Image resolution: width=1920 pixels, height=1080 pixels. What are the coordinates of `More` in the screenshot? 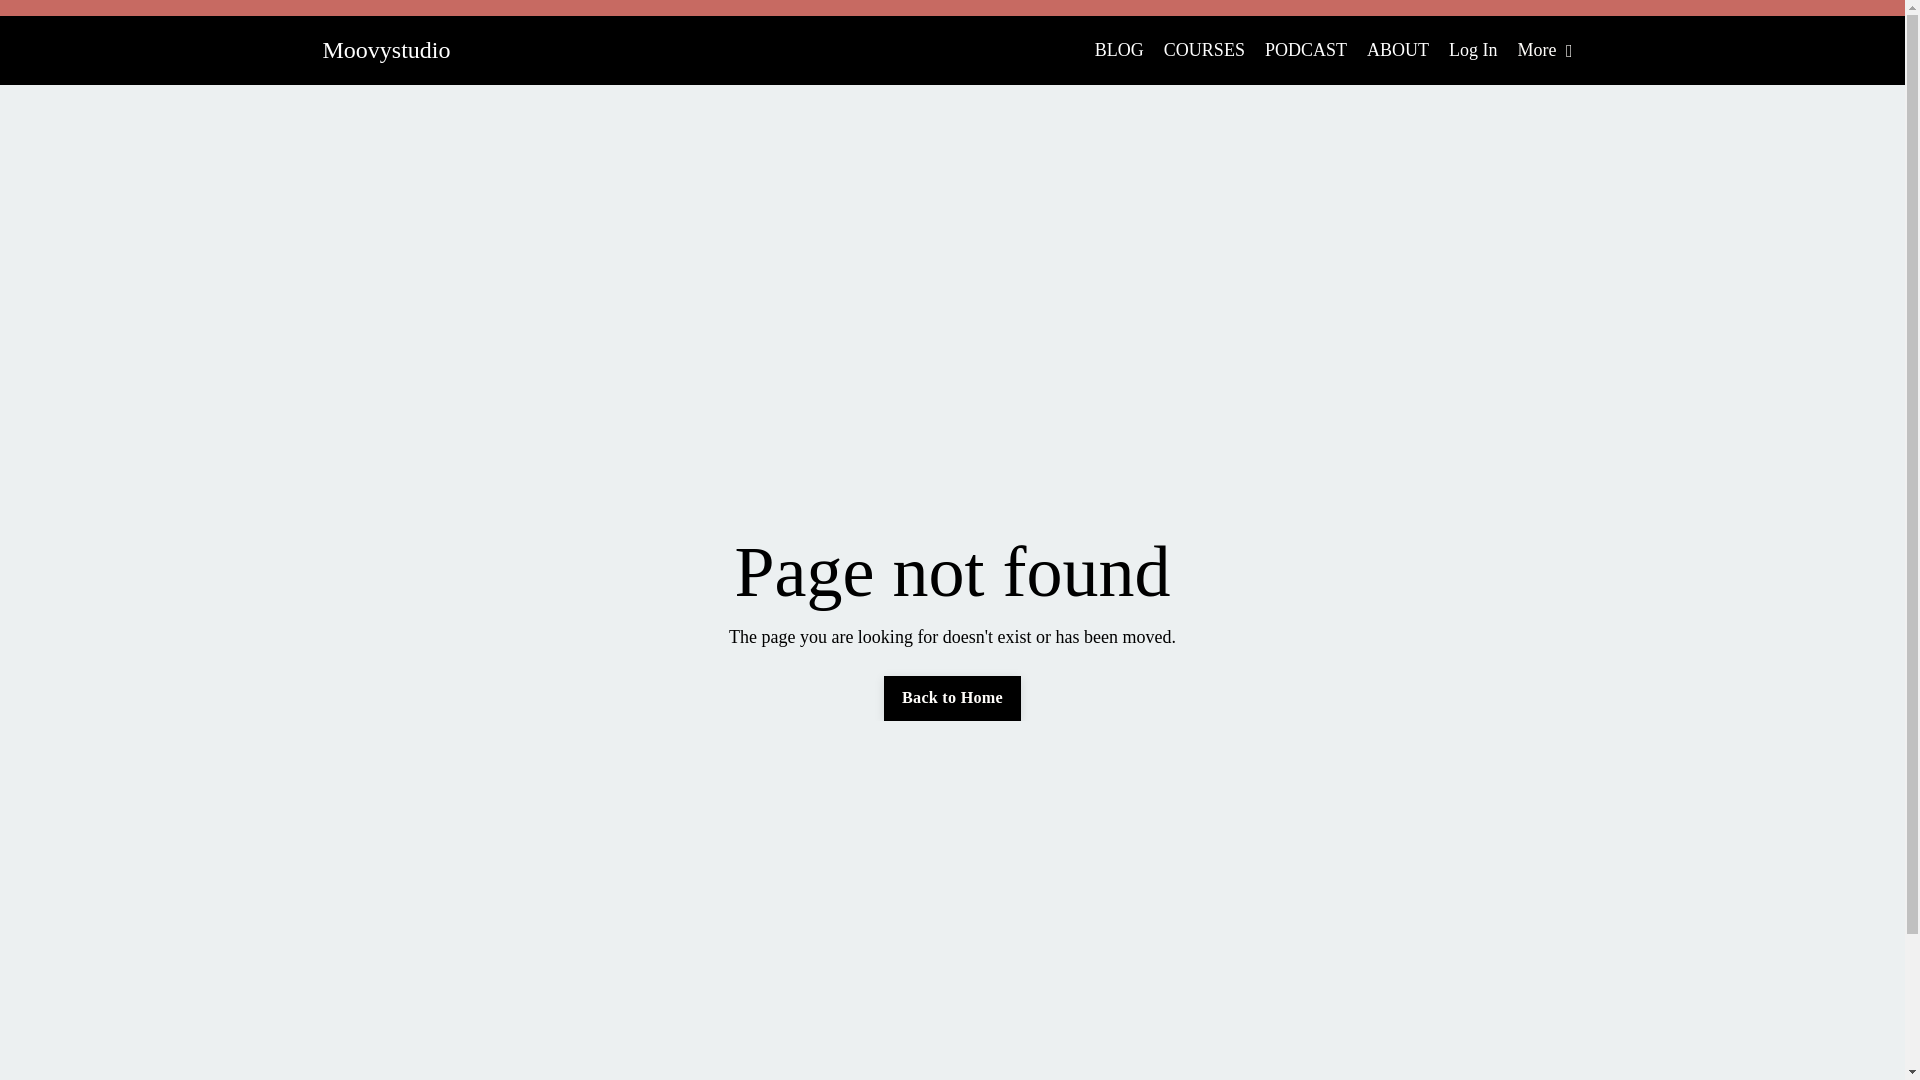 It's located at (1544, 50).